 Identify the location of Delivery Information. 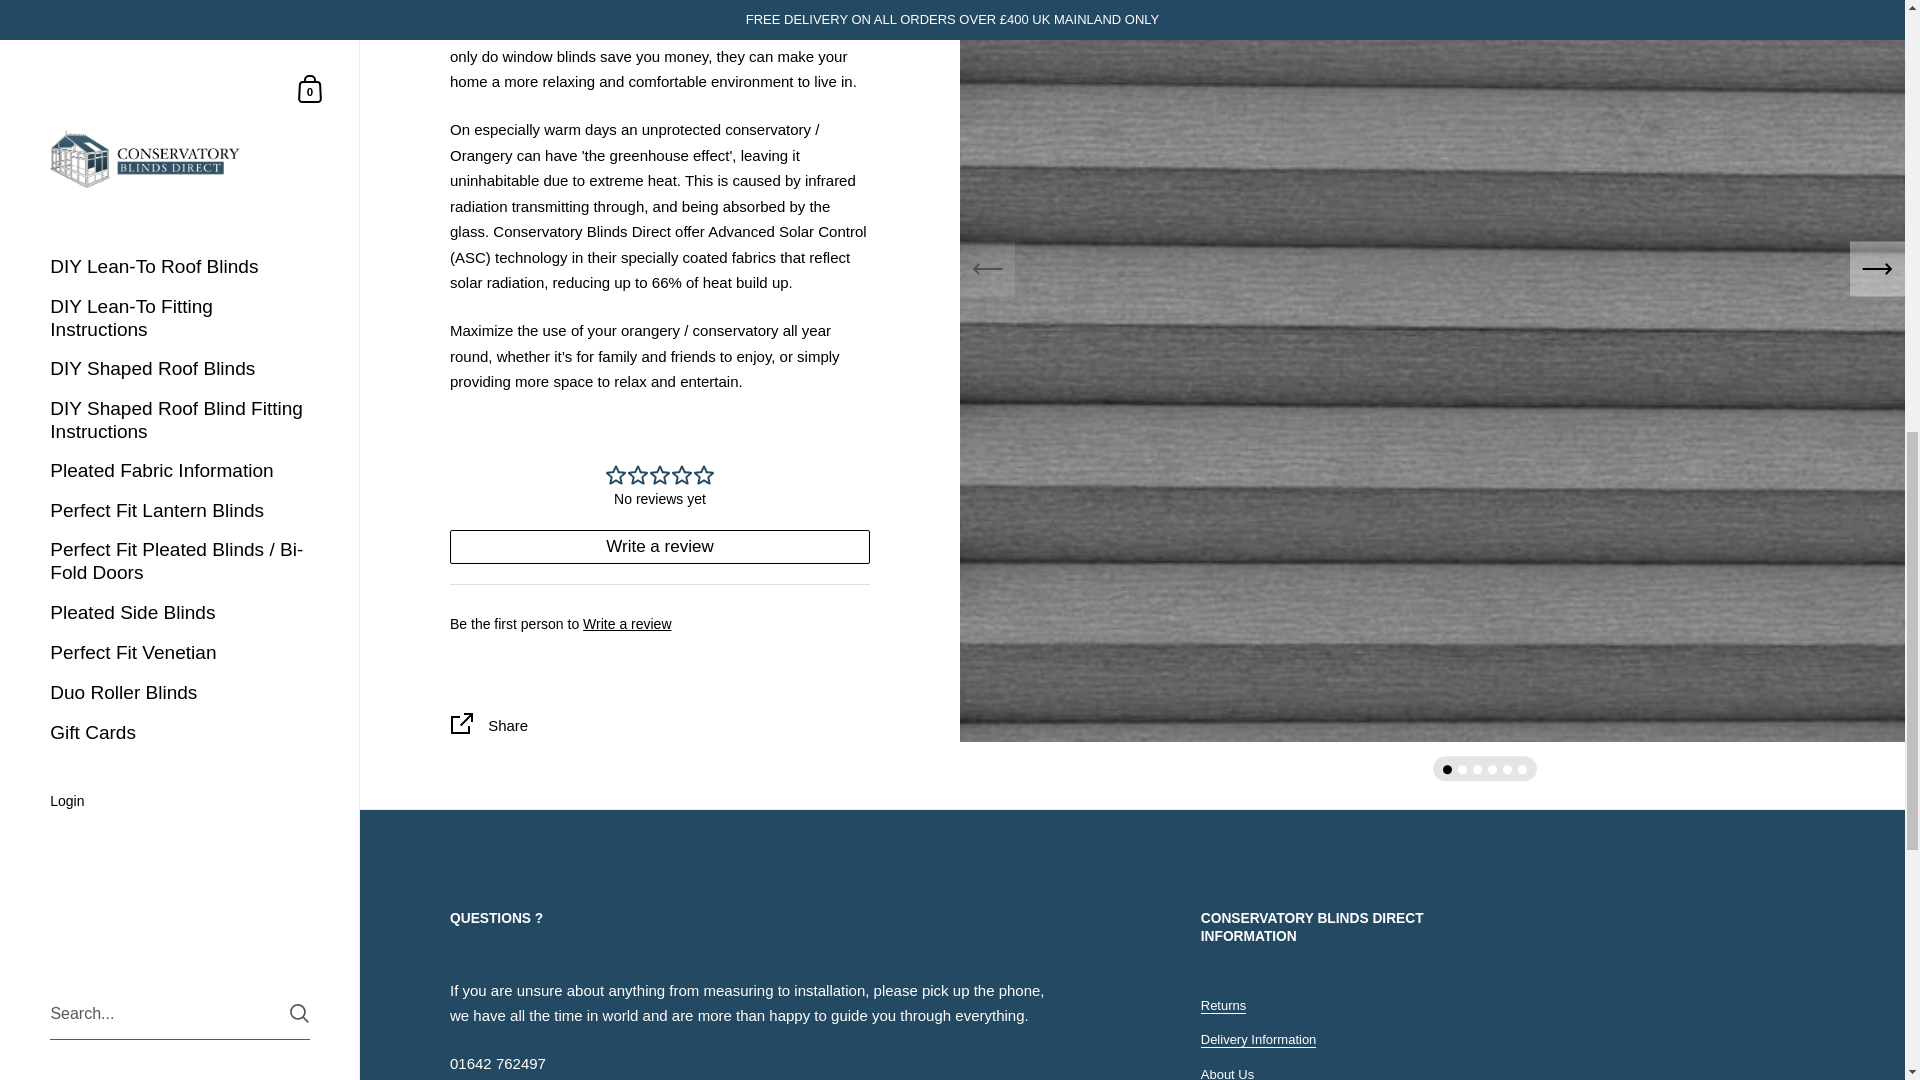
(1259, 1040).